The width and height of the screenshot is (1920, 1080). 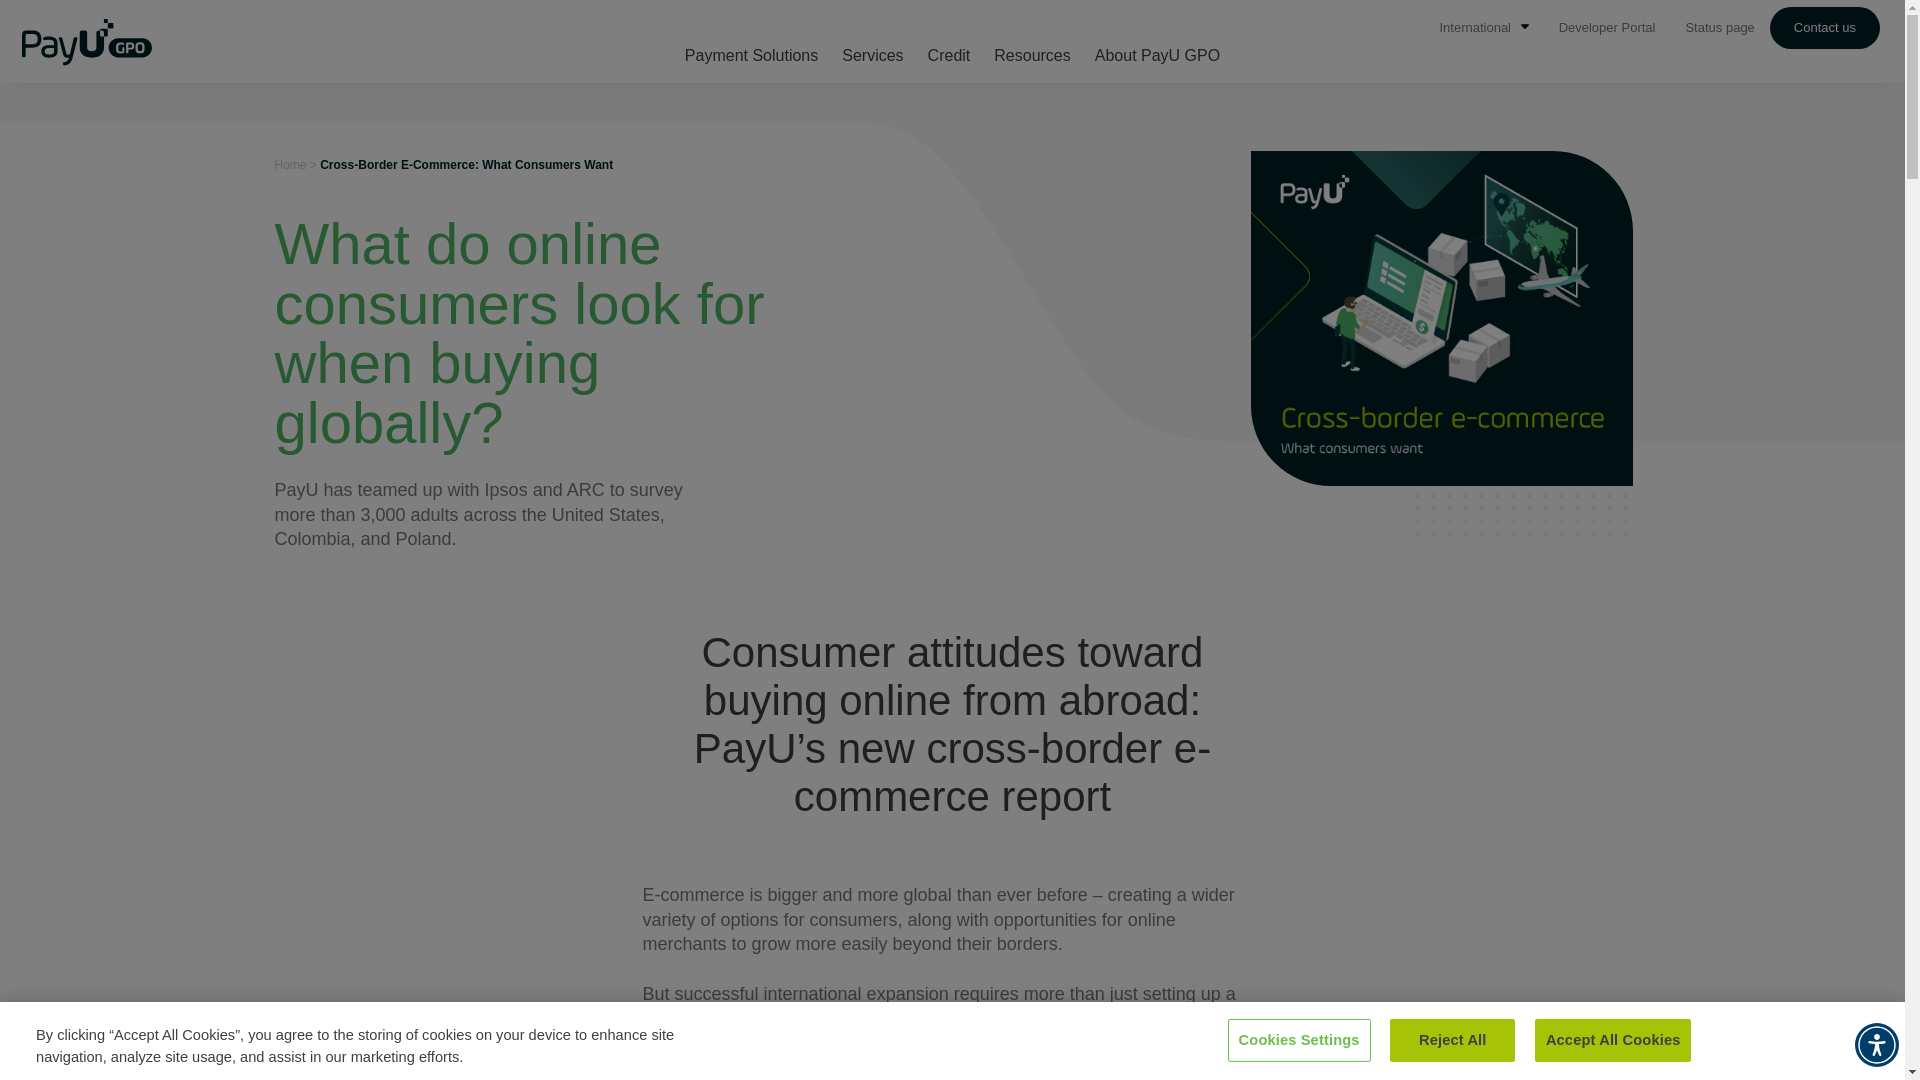 What do you see at coordinates (1720, 27) in the screenshot?
I see `Status page` at bounding box center [1720, 27].